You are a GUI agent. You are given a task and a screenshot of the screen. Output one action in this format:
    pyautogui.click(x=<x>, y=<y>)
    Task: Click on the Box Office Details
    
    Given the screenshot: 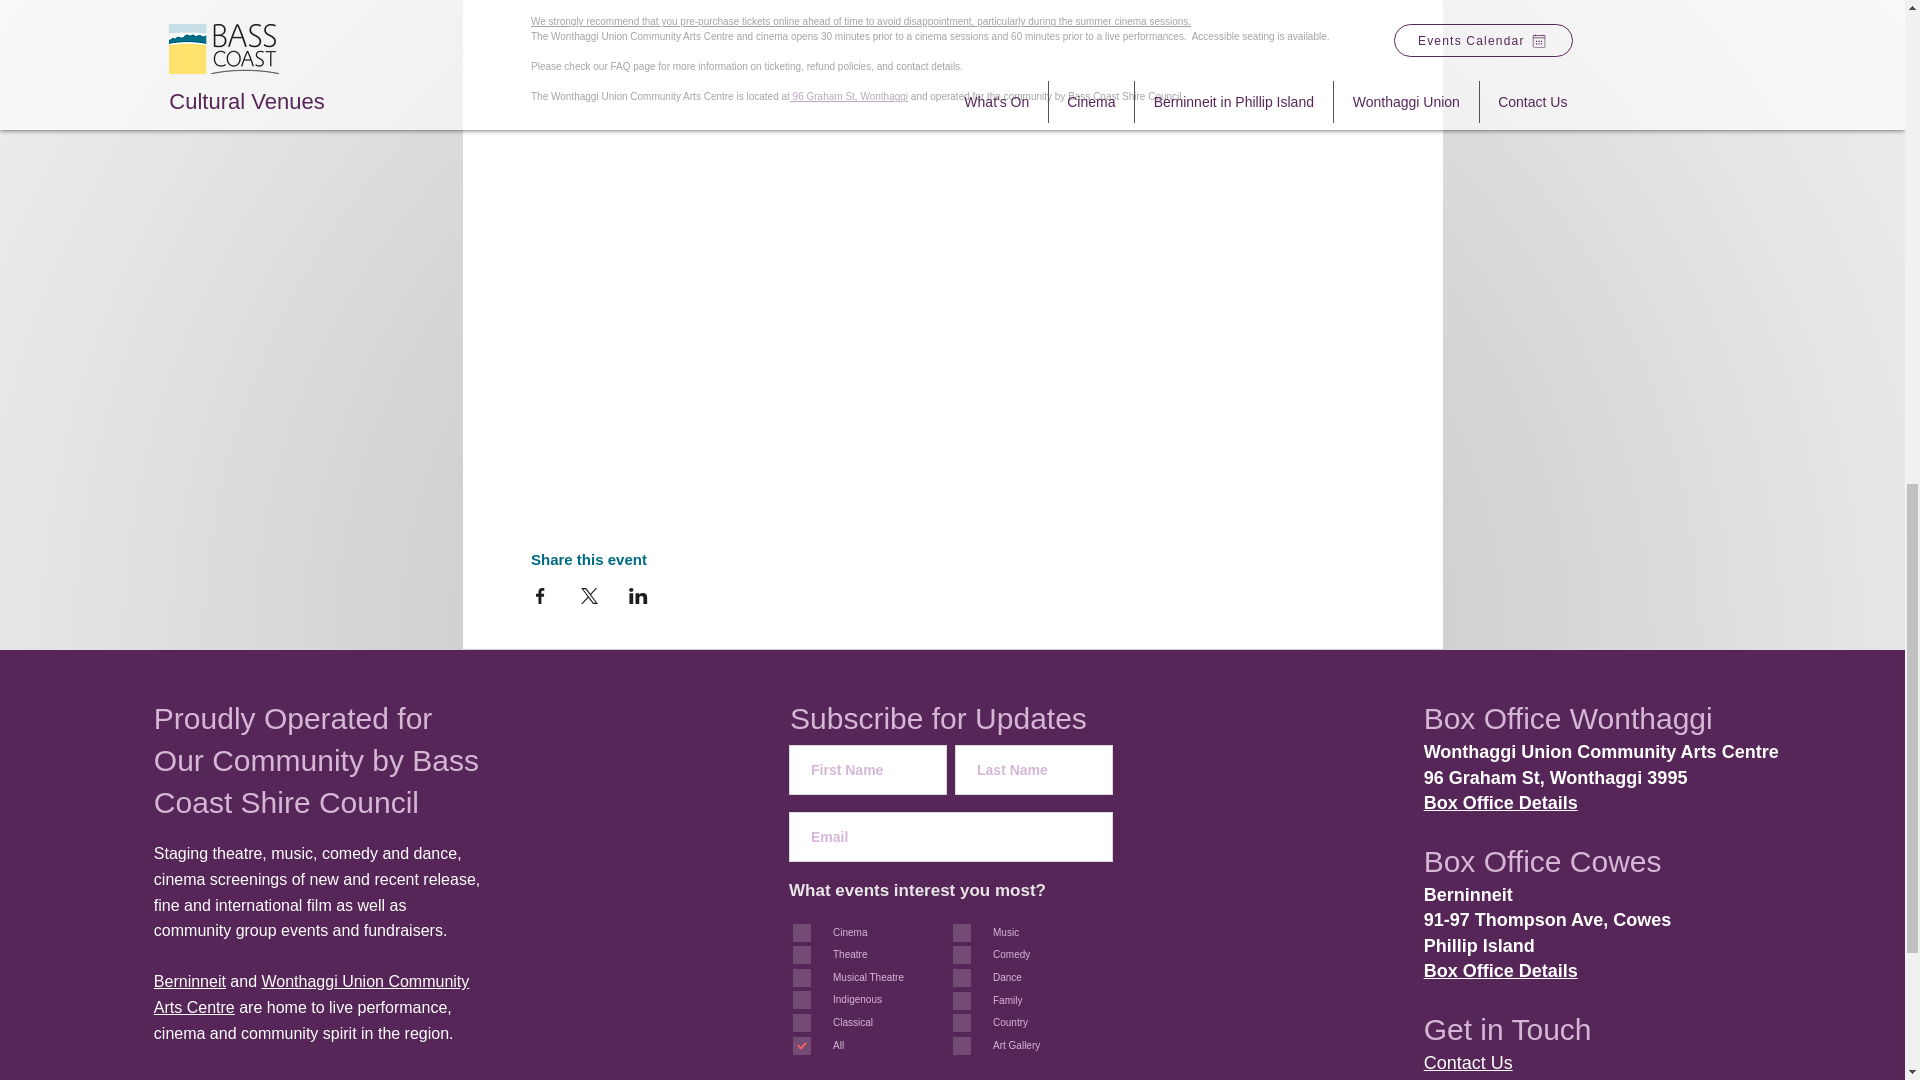 What is the action you would take?
    pyautogui.click(x=1501, y=802)
    